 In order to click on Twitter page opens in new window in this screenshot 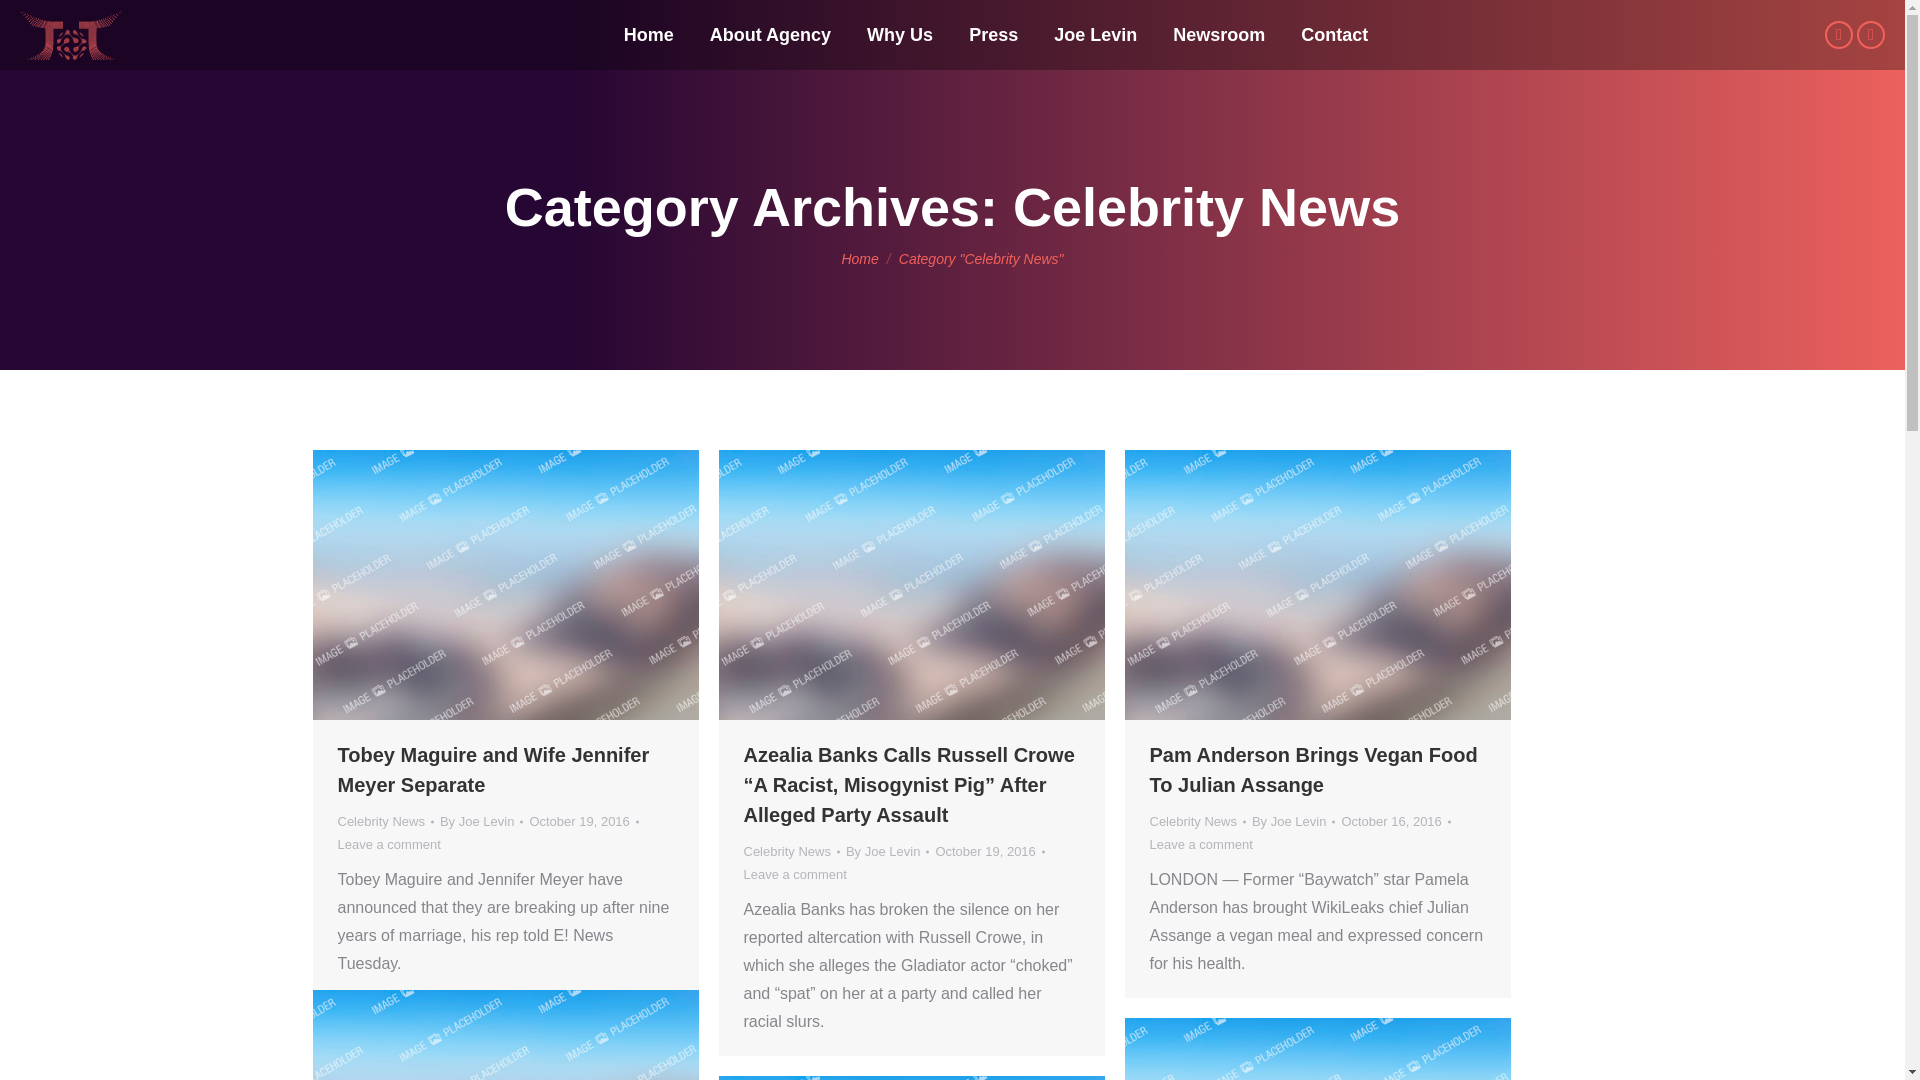, I will do `click(1838, 34)`.